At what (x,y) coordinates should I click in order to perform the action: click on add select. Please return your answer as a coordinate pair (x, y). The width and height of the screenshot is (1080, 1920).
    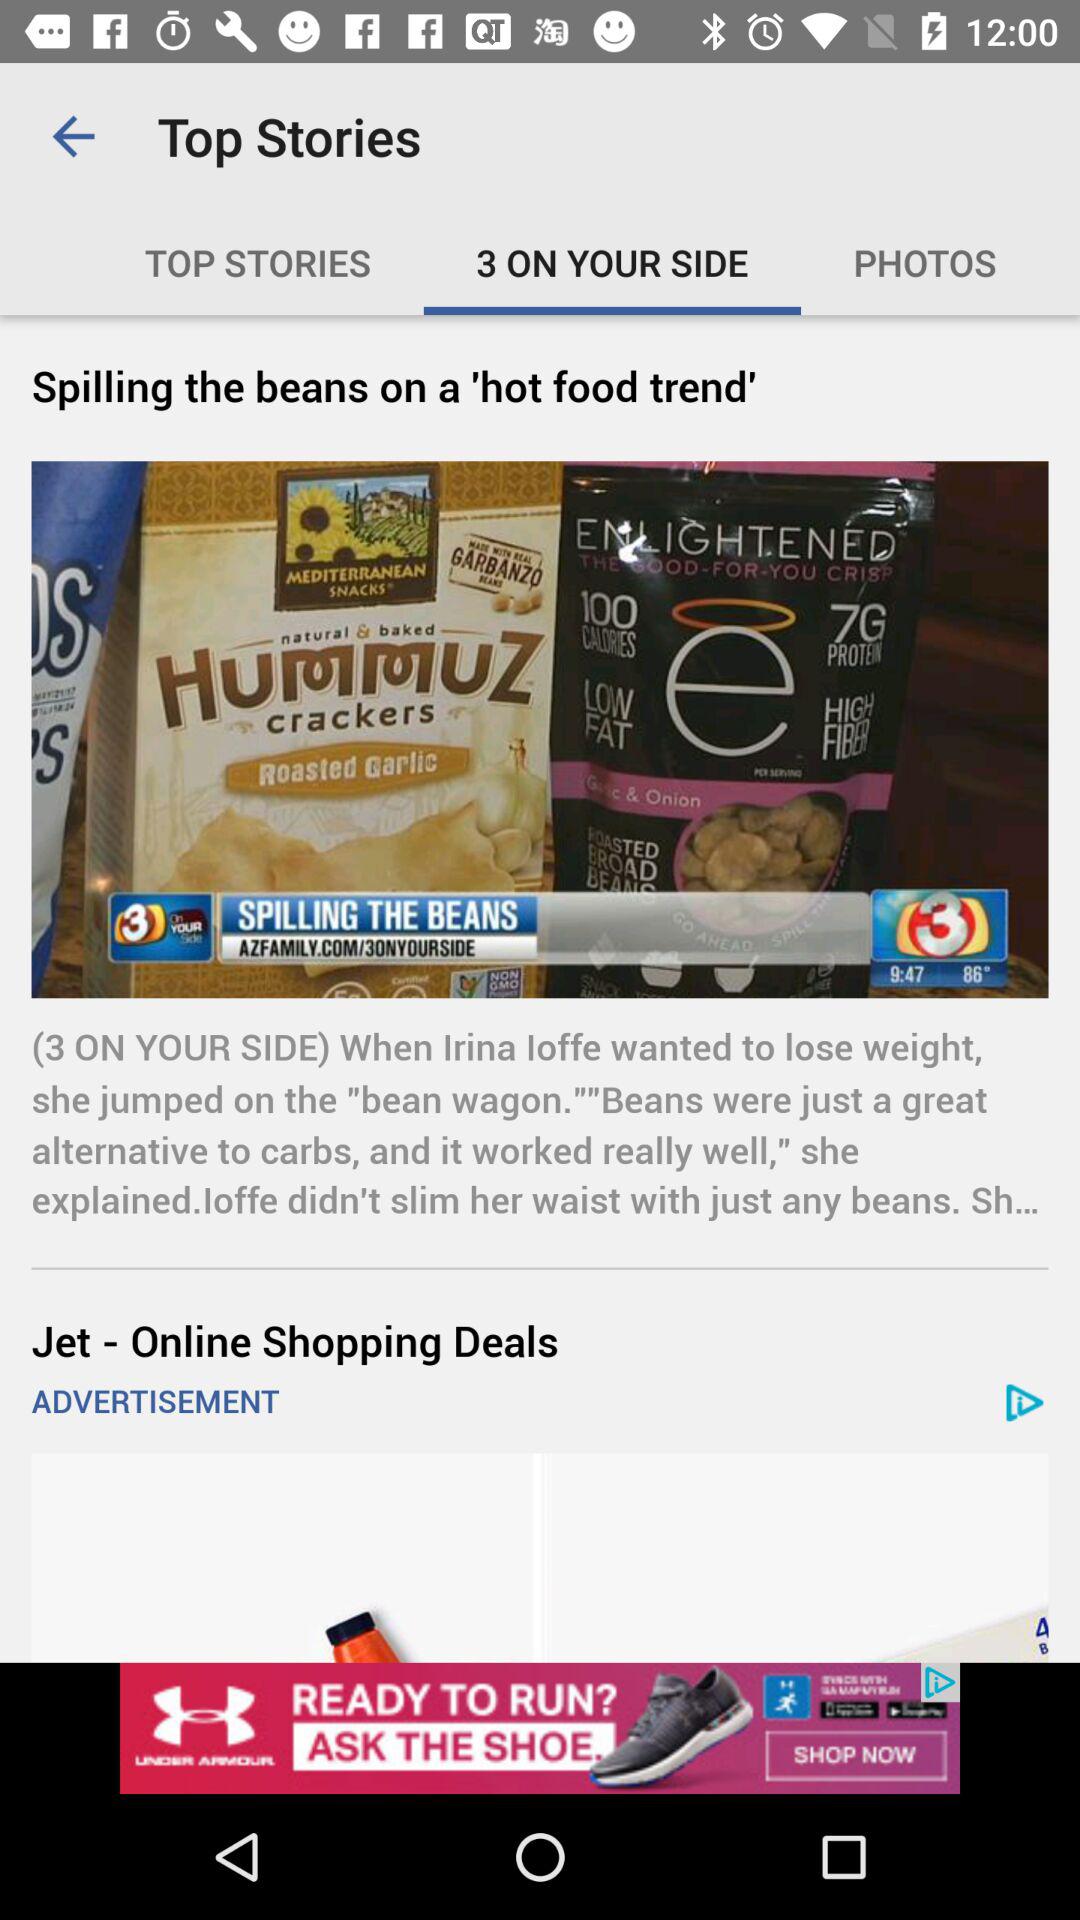
    Looking at the image, I should click on (540, 1728).